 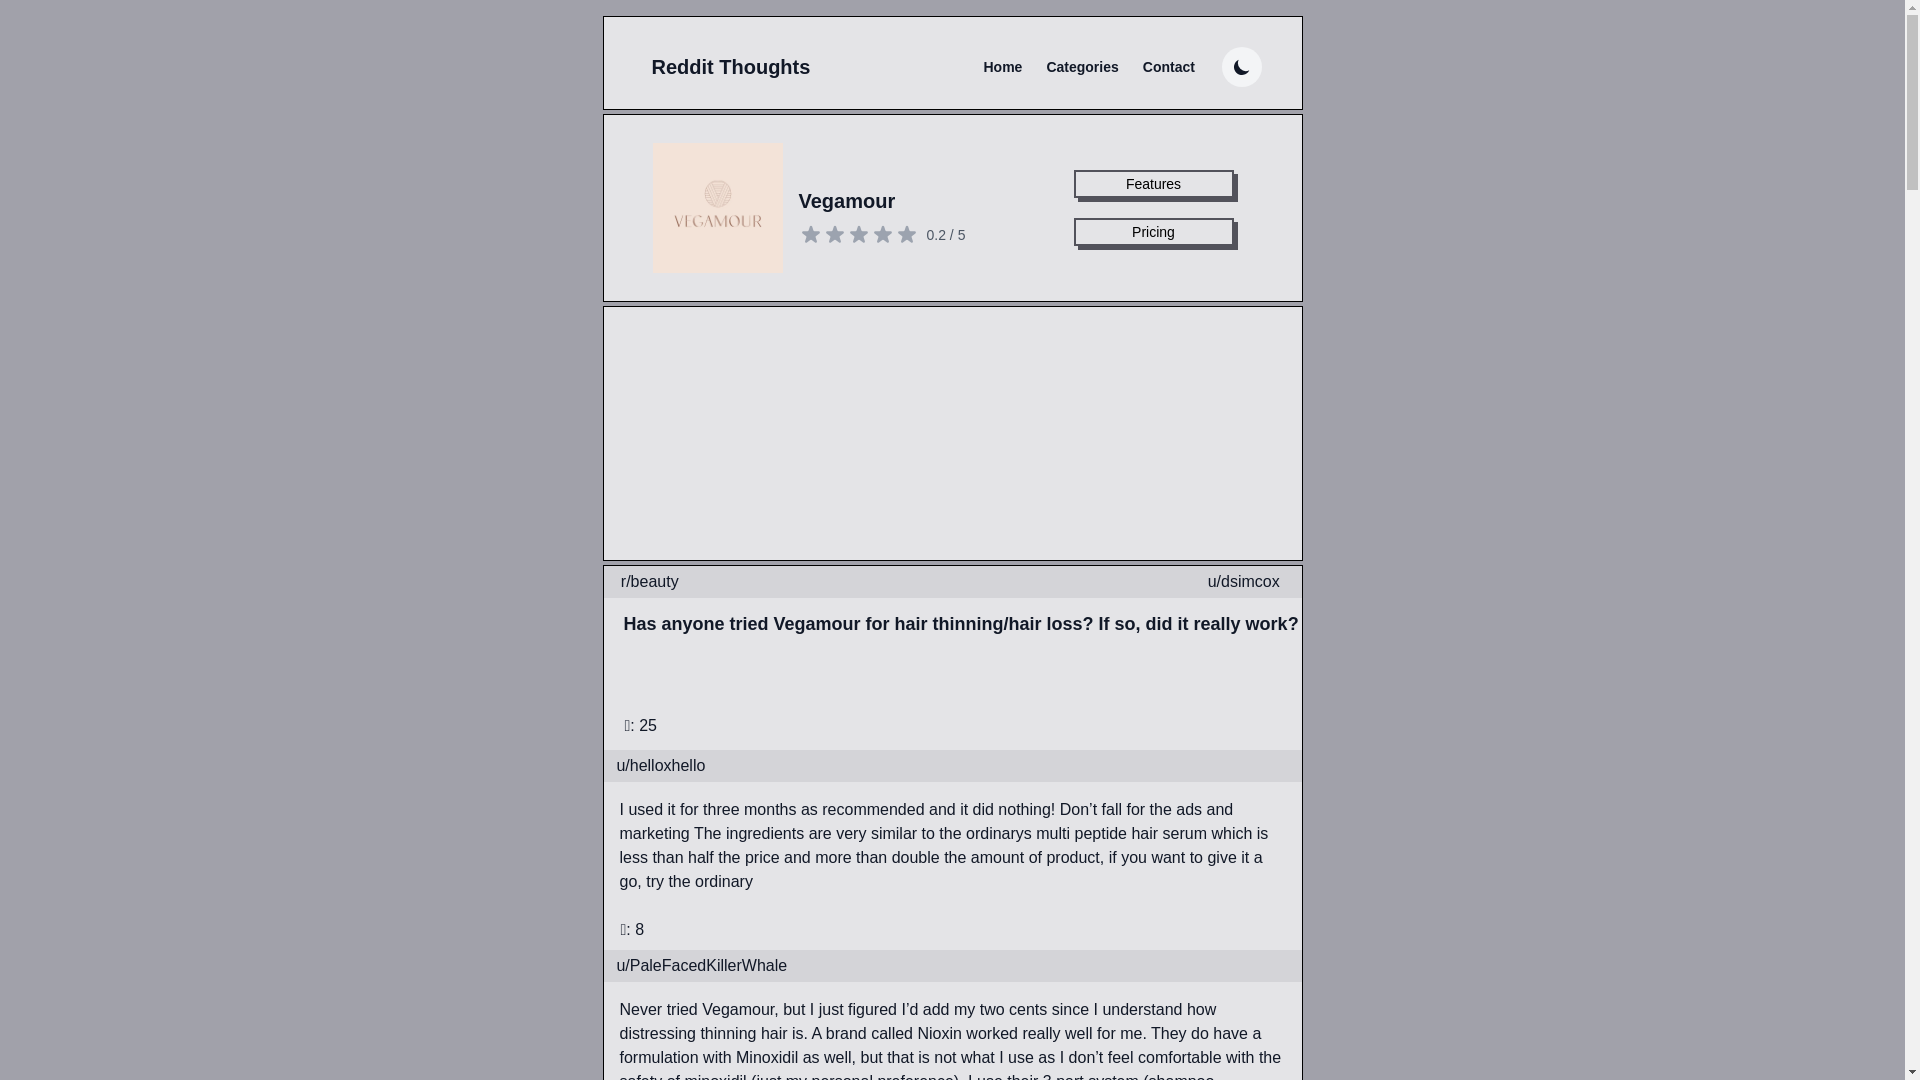 What do you see at coordinates (1002, 66) in the screenshot?
I see `Home` at bounding box center [1002, 66].